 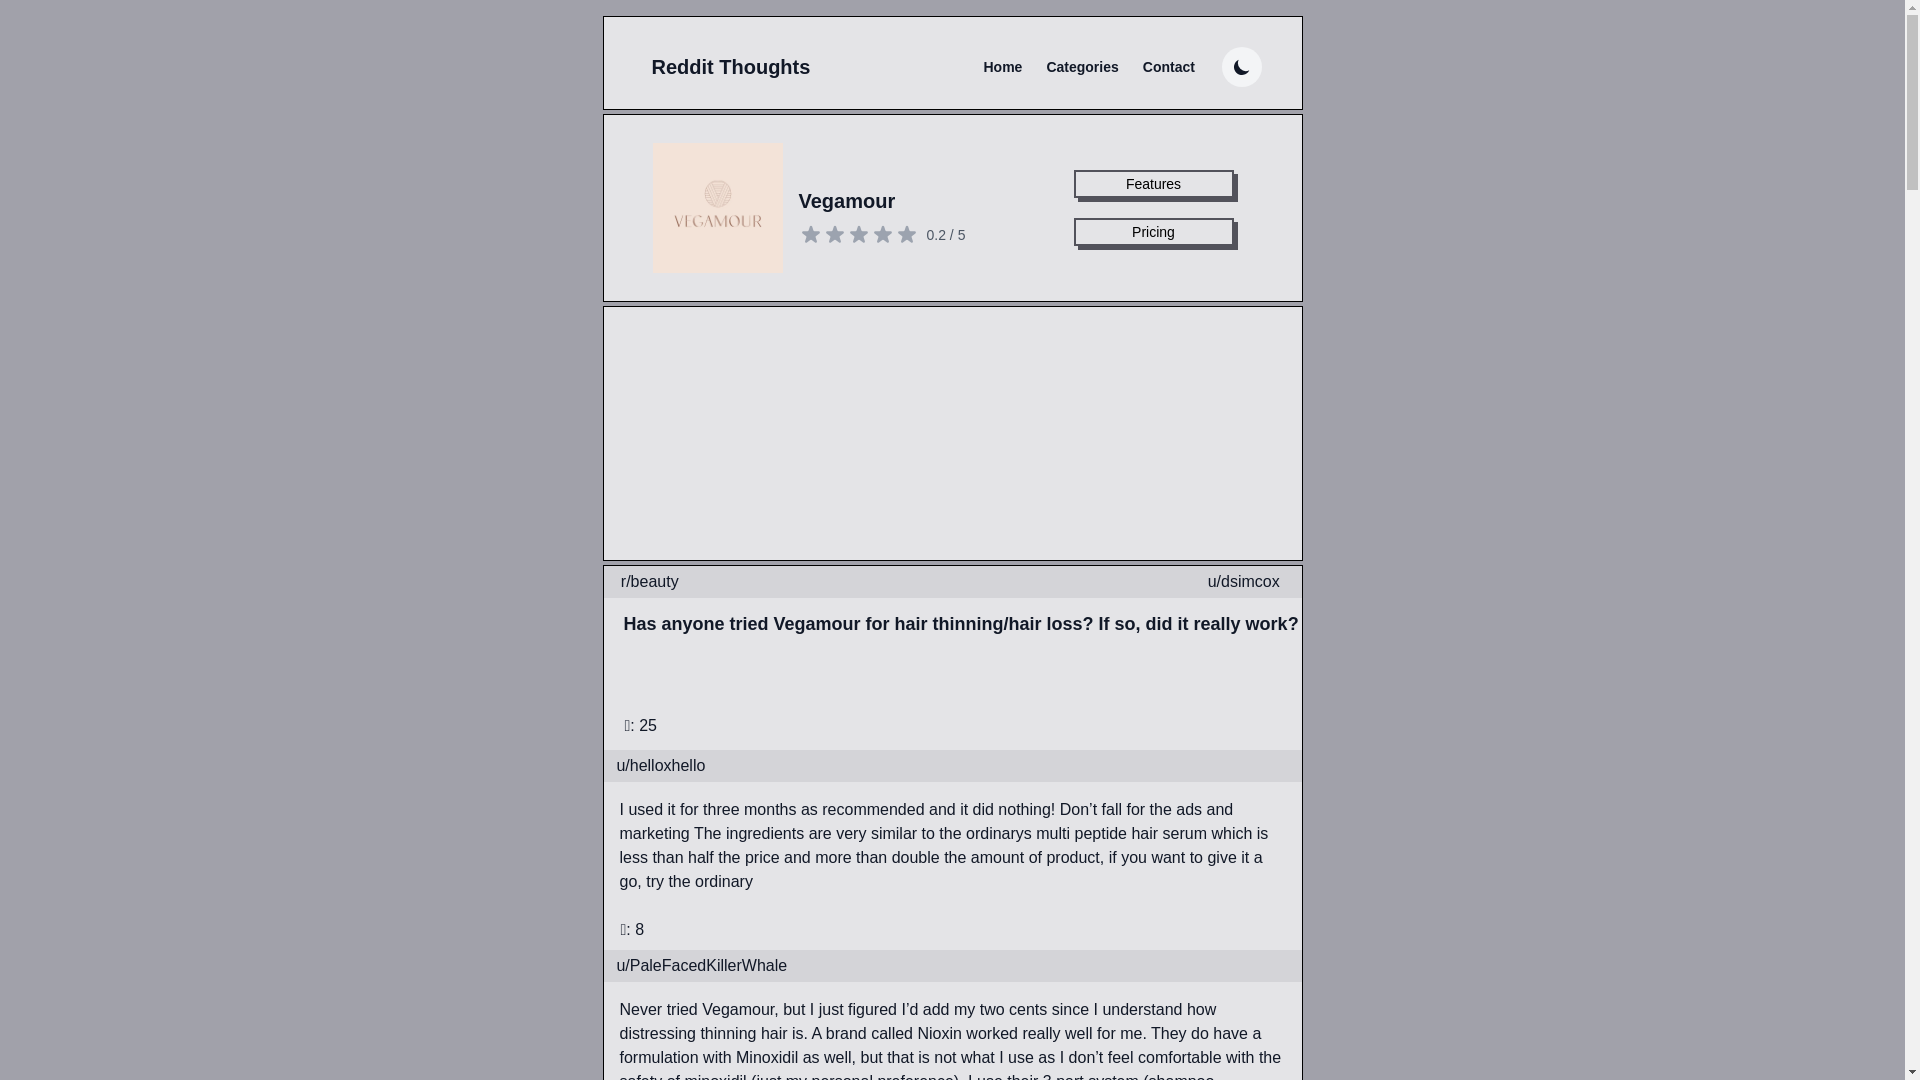 What do you see at coordinates (1002, 66) in the screenshot?
I see `Home` at bounding box center [1002, 66].